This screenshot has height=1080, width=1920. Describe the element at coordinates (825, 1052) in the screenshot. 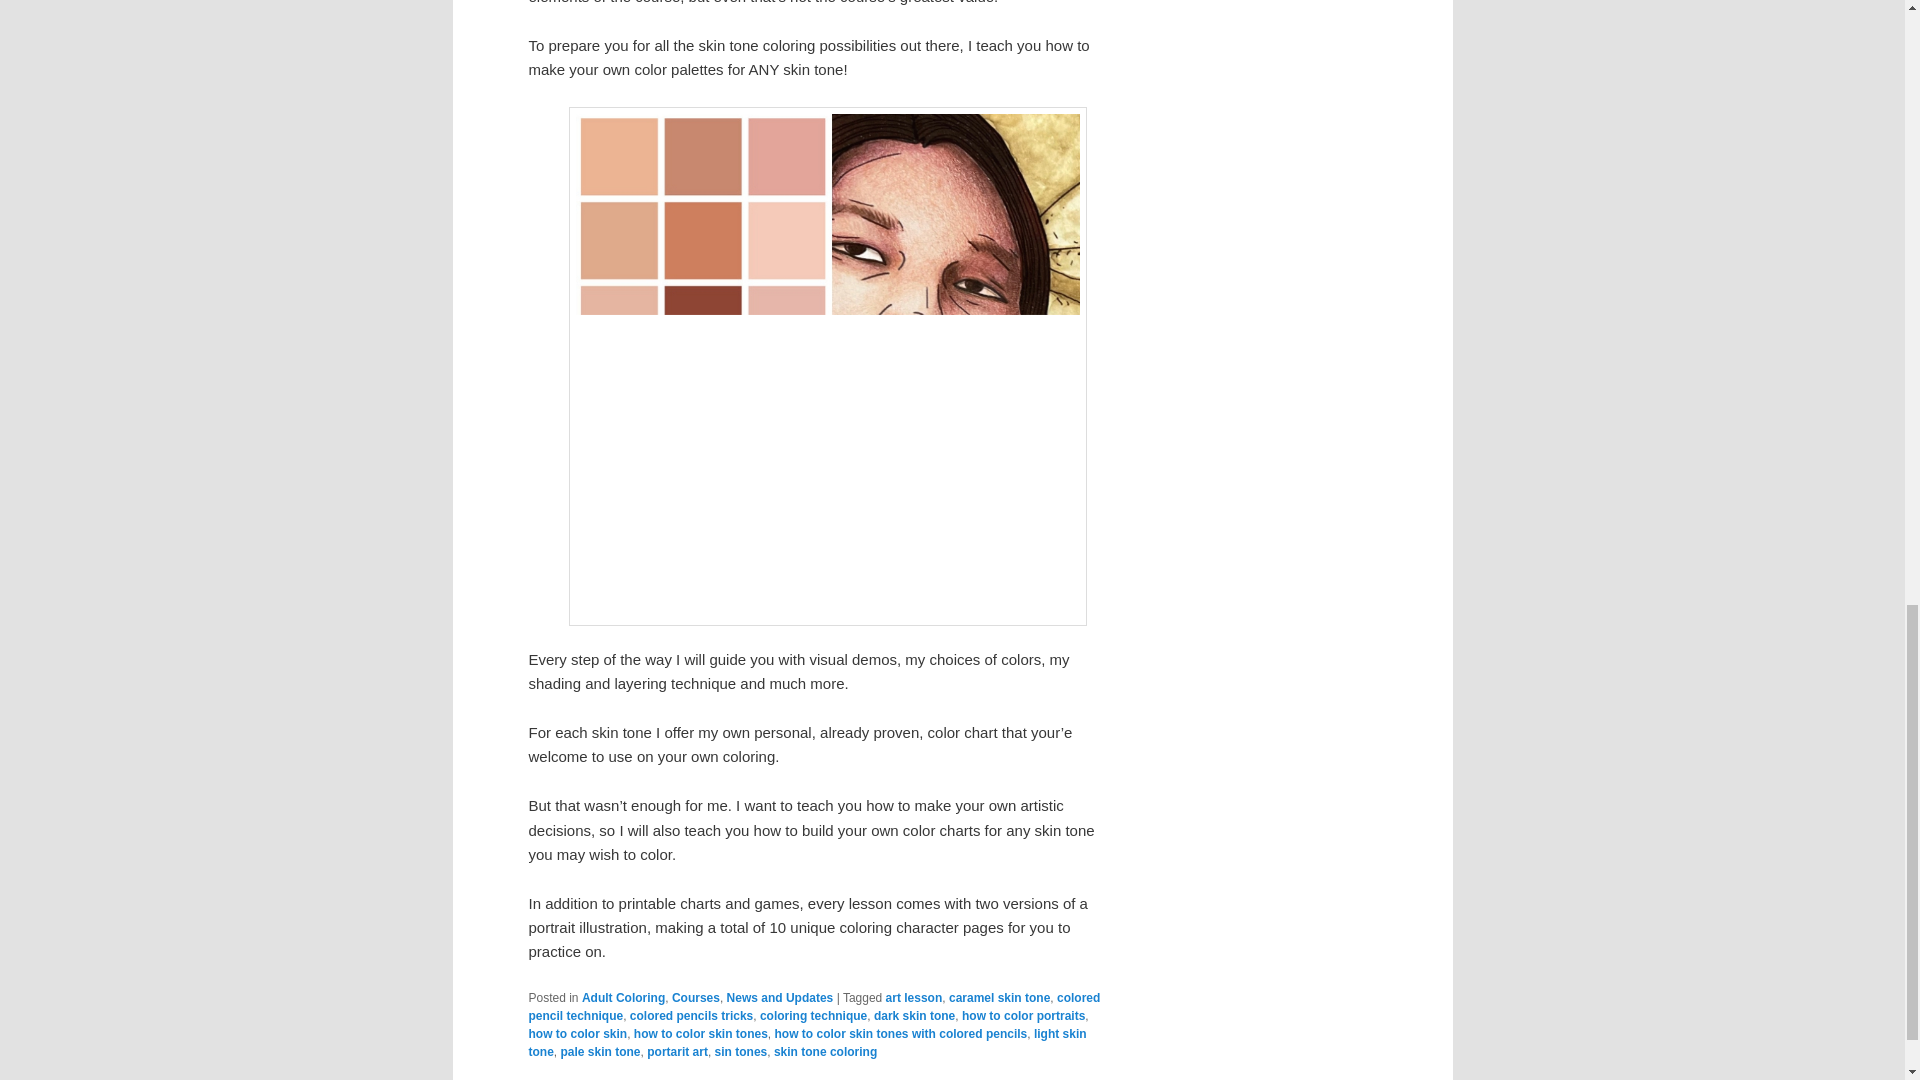

I see `skin tone coloring` at that location.